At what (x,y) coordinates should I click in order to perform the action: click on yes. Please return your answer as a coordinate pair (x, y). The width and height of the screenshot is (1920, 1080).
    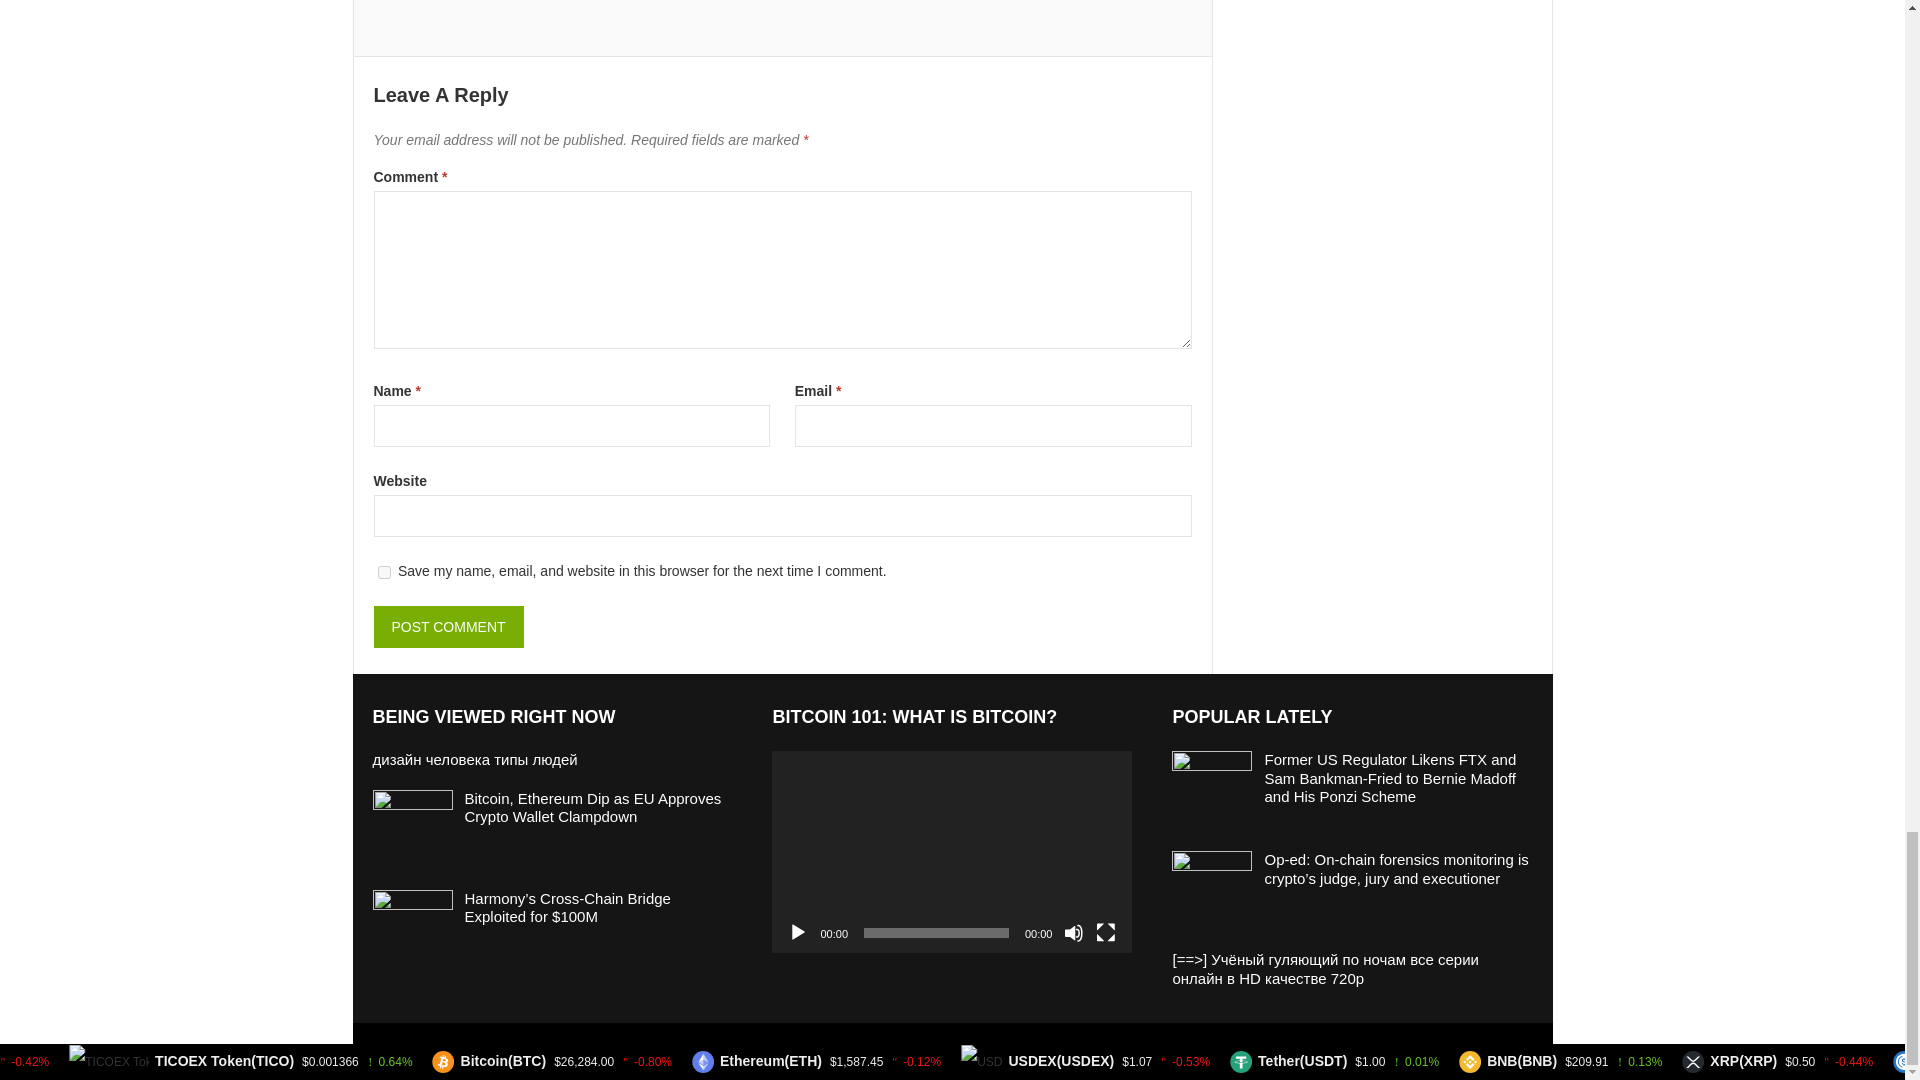
    Looking at the image, I should click on (384, 572).